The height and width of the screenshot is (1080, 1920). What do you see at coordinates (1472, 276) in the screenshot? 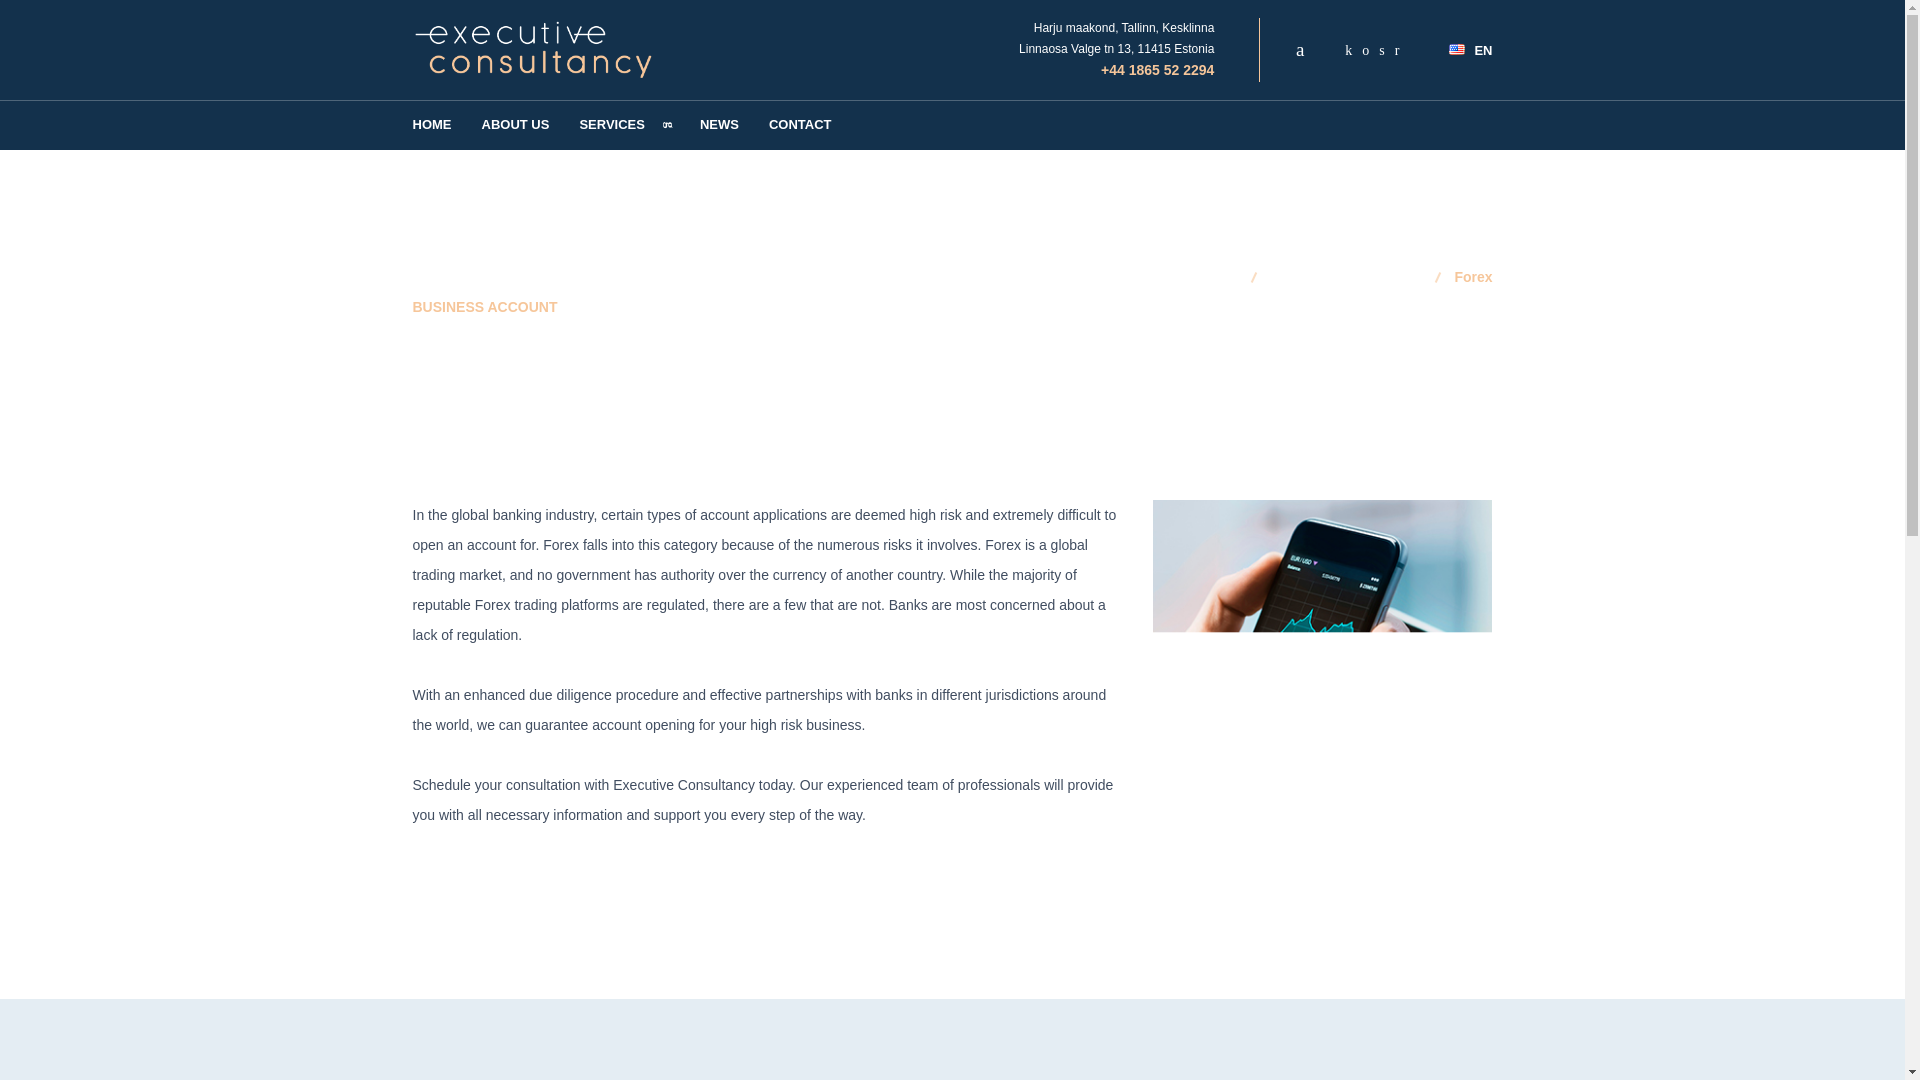
I see `Forex` at bounding box center [1472, 276].